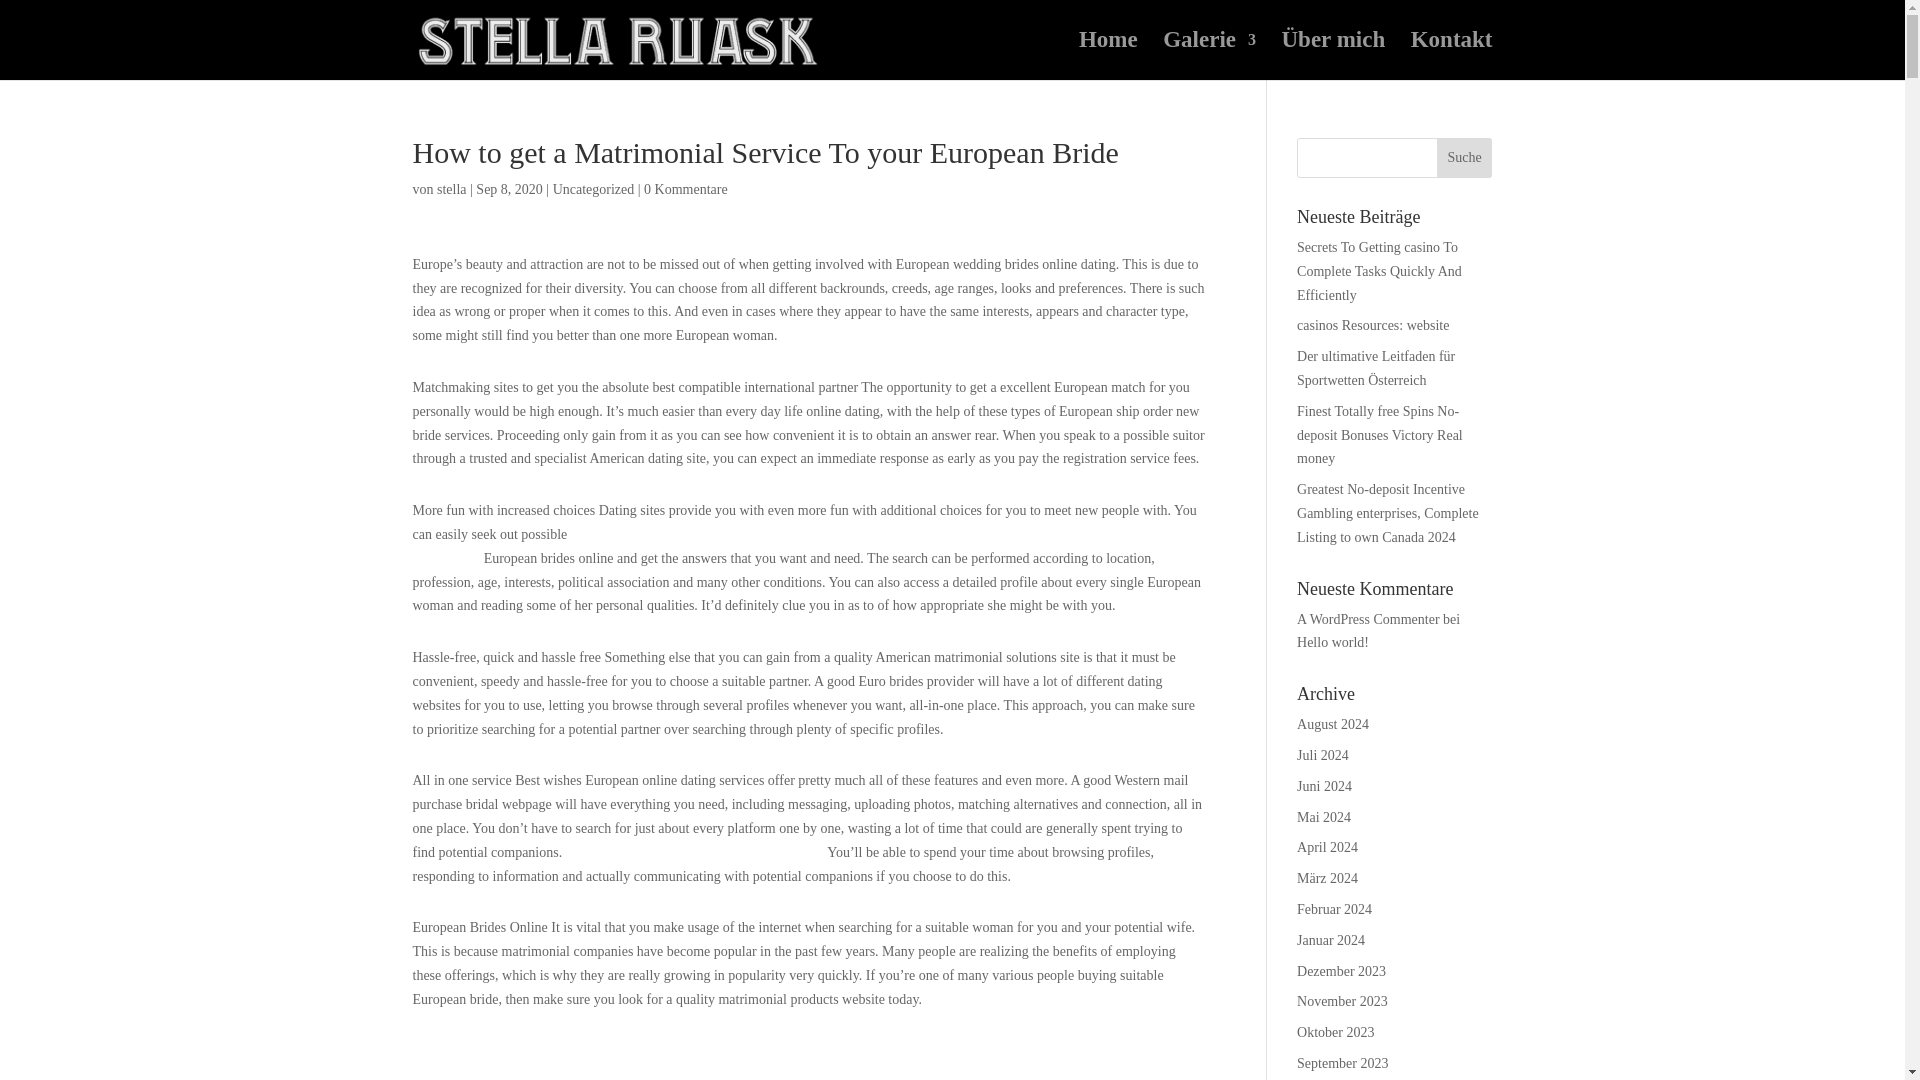 This screenshot has height=1080, width=1920. I want to click on casinos Resources: website, so click(1373, 324).